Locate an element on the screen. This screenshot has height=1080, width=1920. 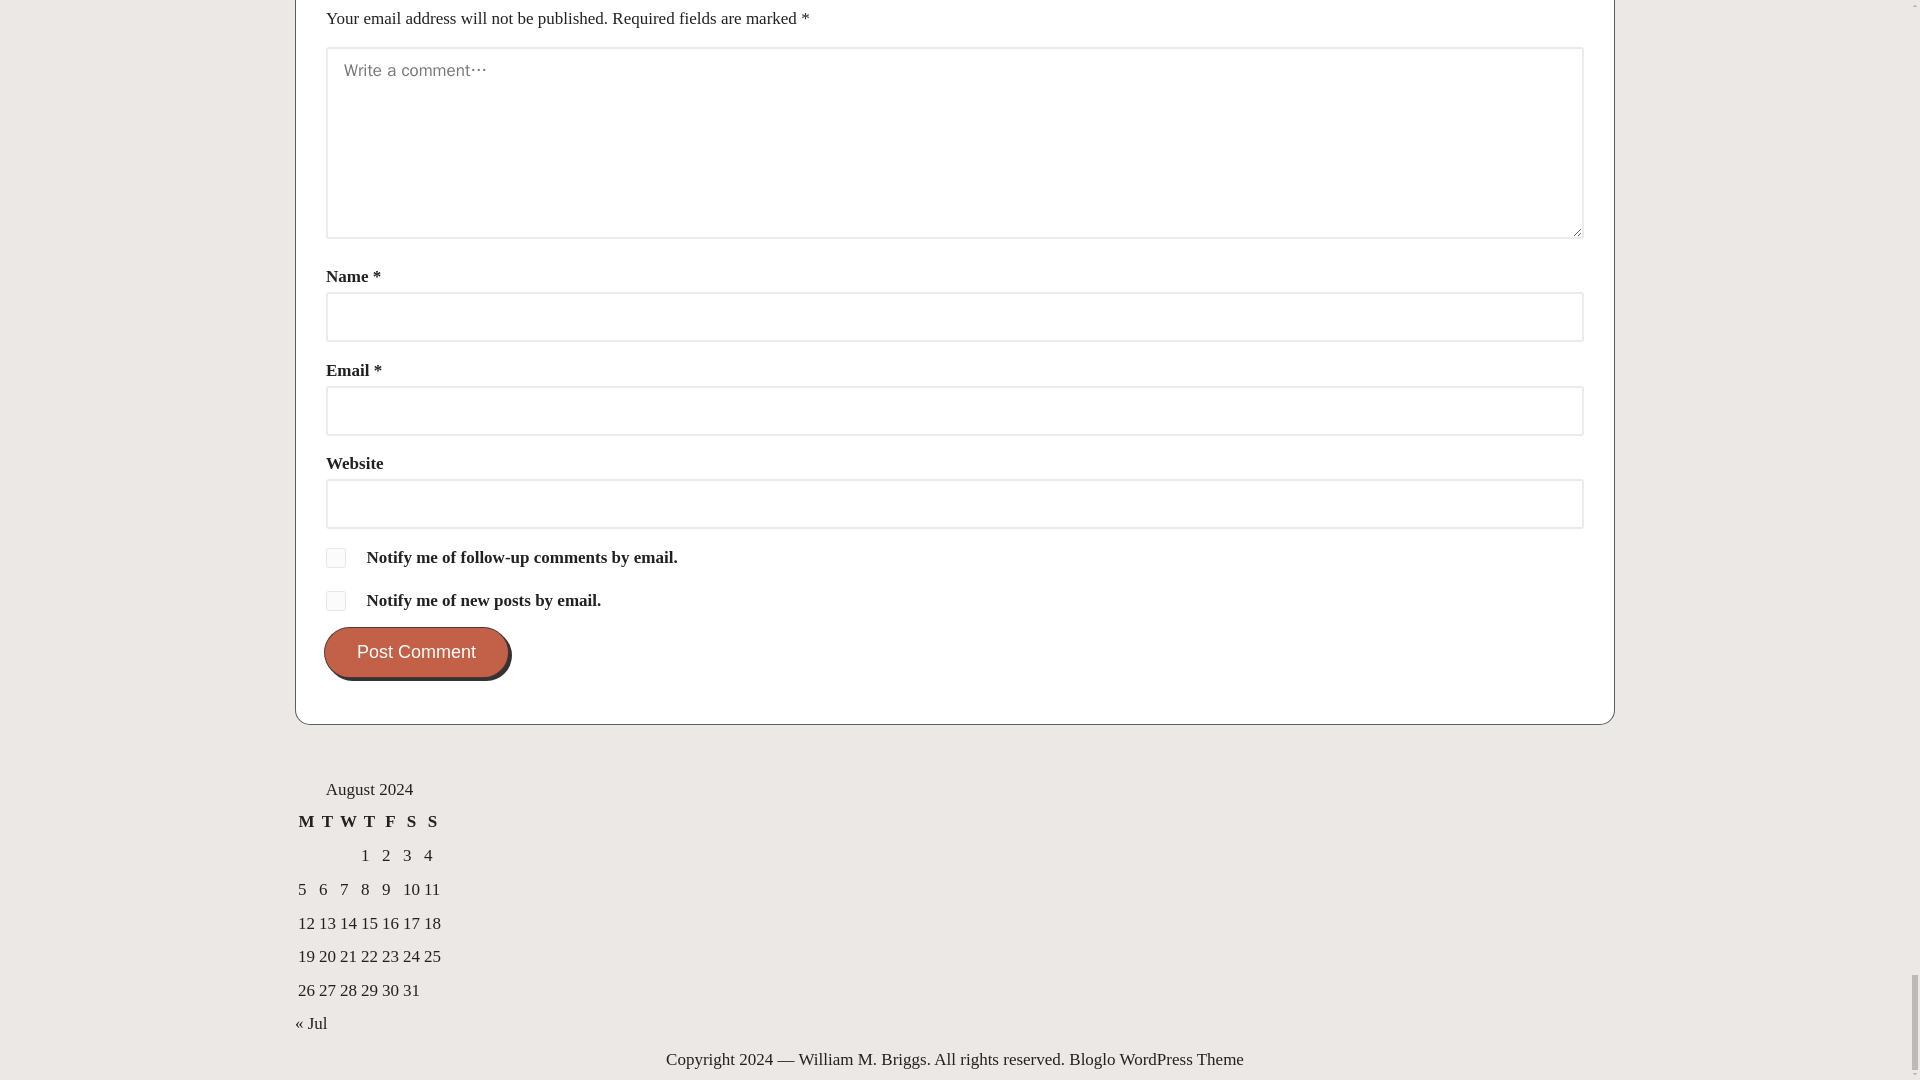
Post Comment is located at coordinates (416, 652).